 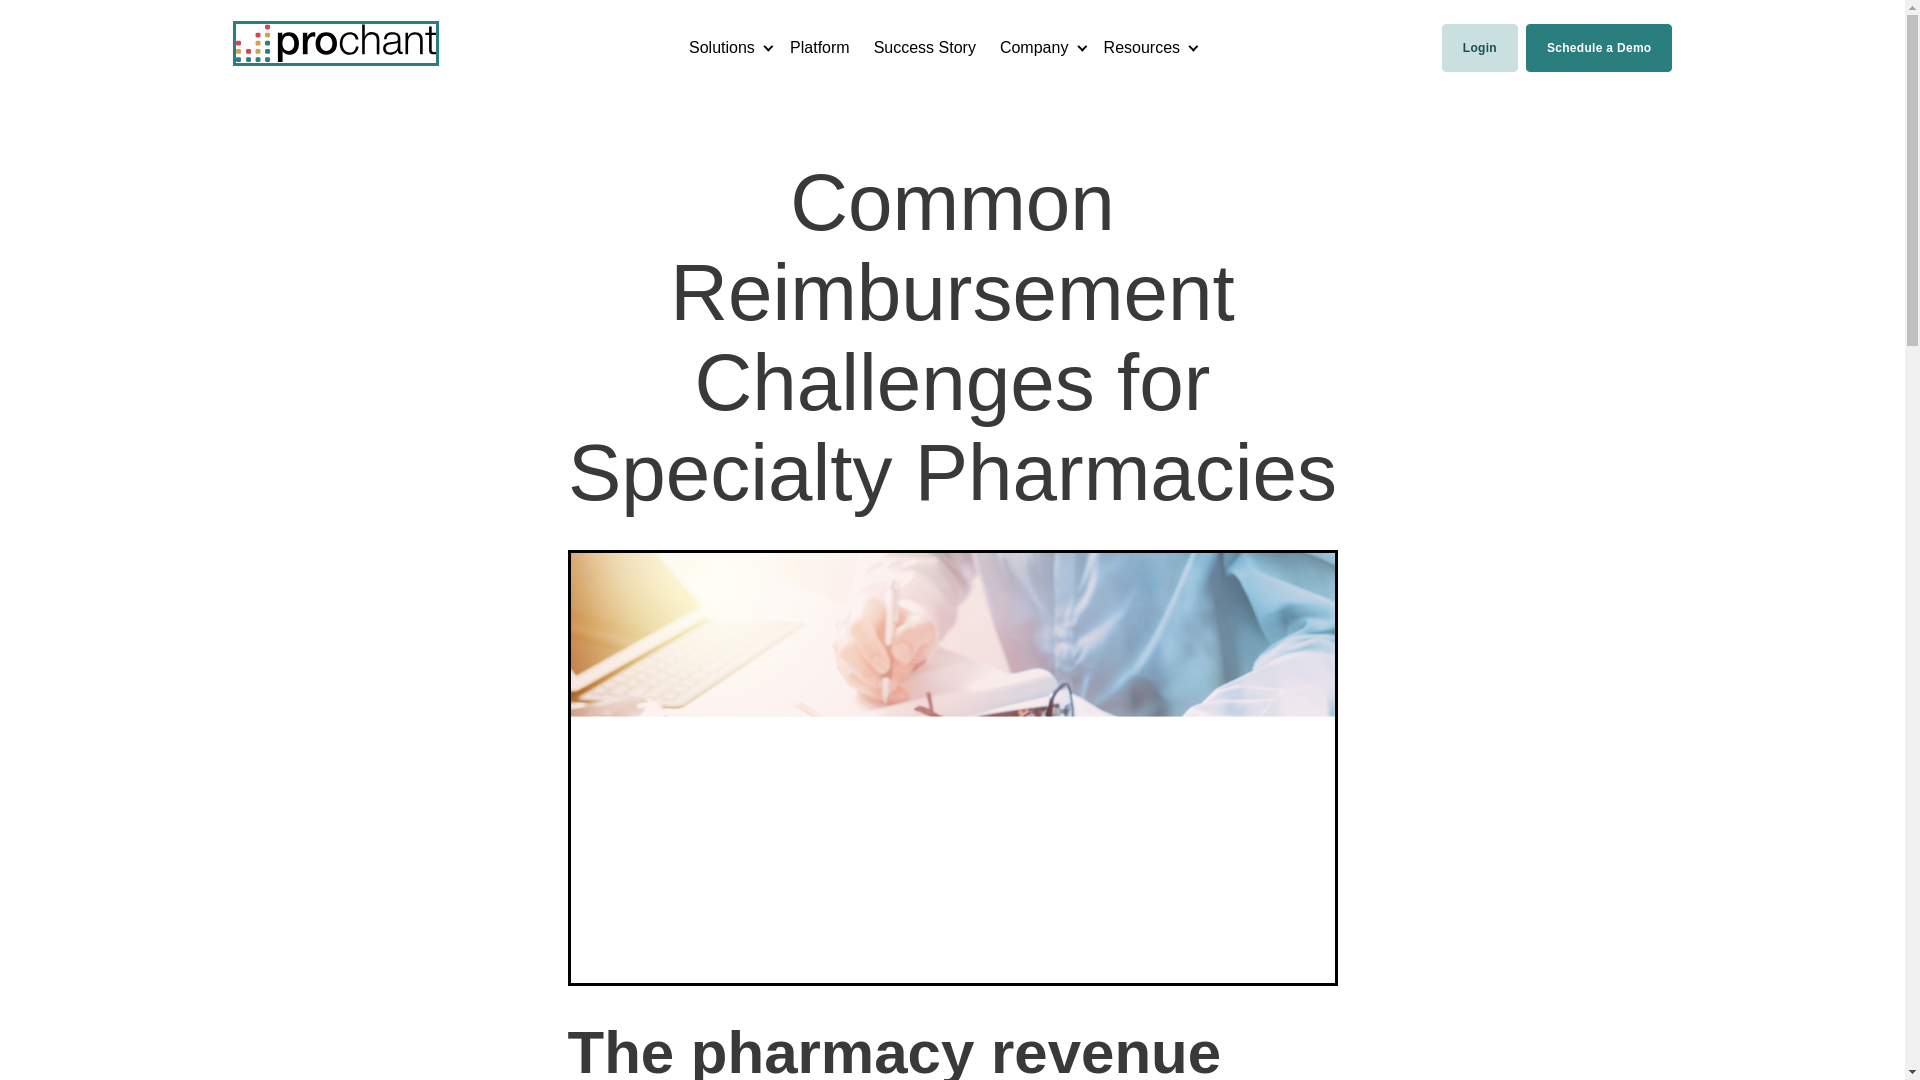 What do you see at coordinates (1142, 48) in the screenshot?
I see `Resources` at bounding box center [1142, 48].